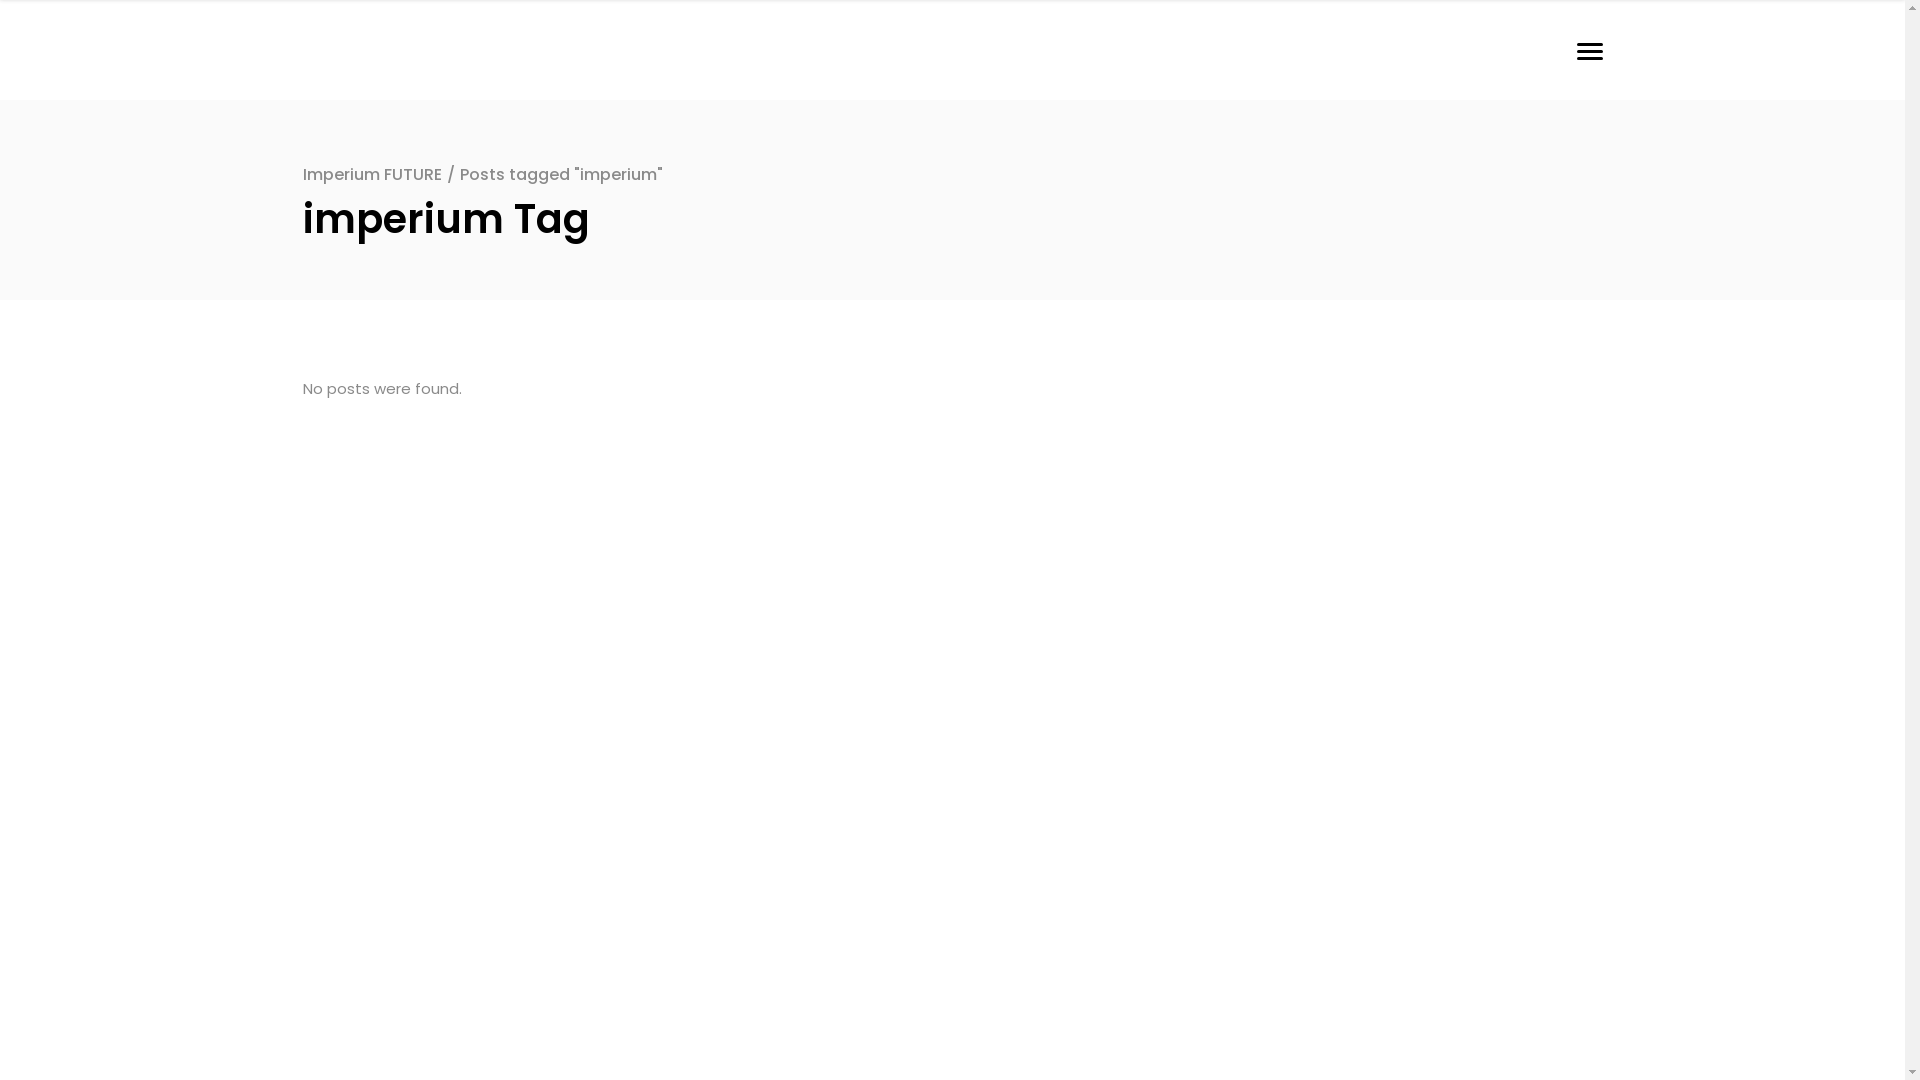 This screenshot has width=1920, height=1080. I want to click on Imperium FUTURE, so click(372, 174).